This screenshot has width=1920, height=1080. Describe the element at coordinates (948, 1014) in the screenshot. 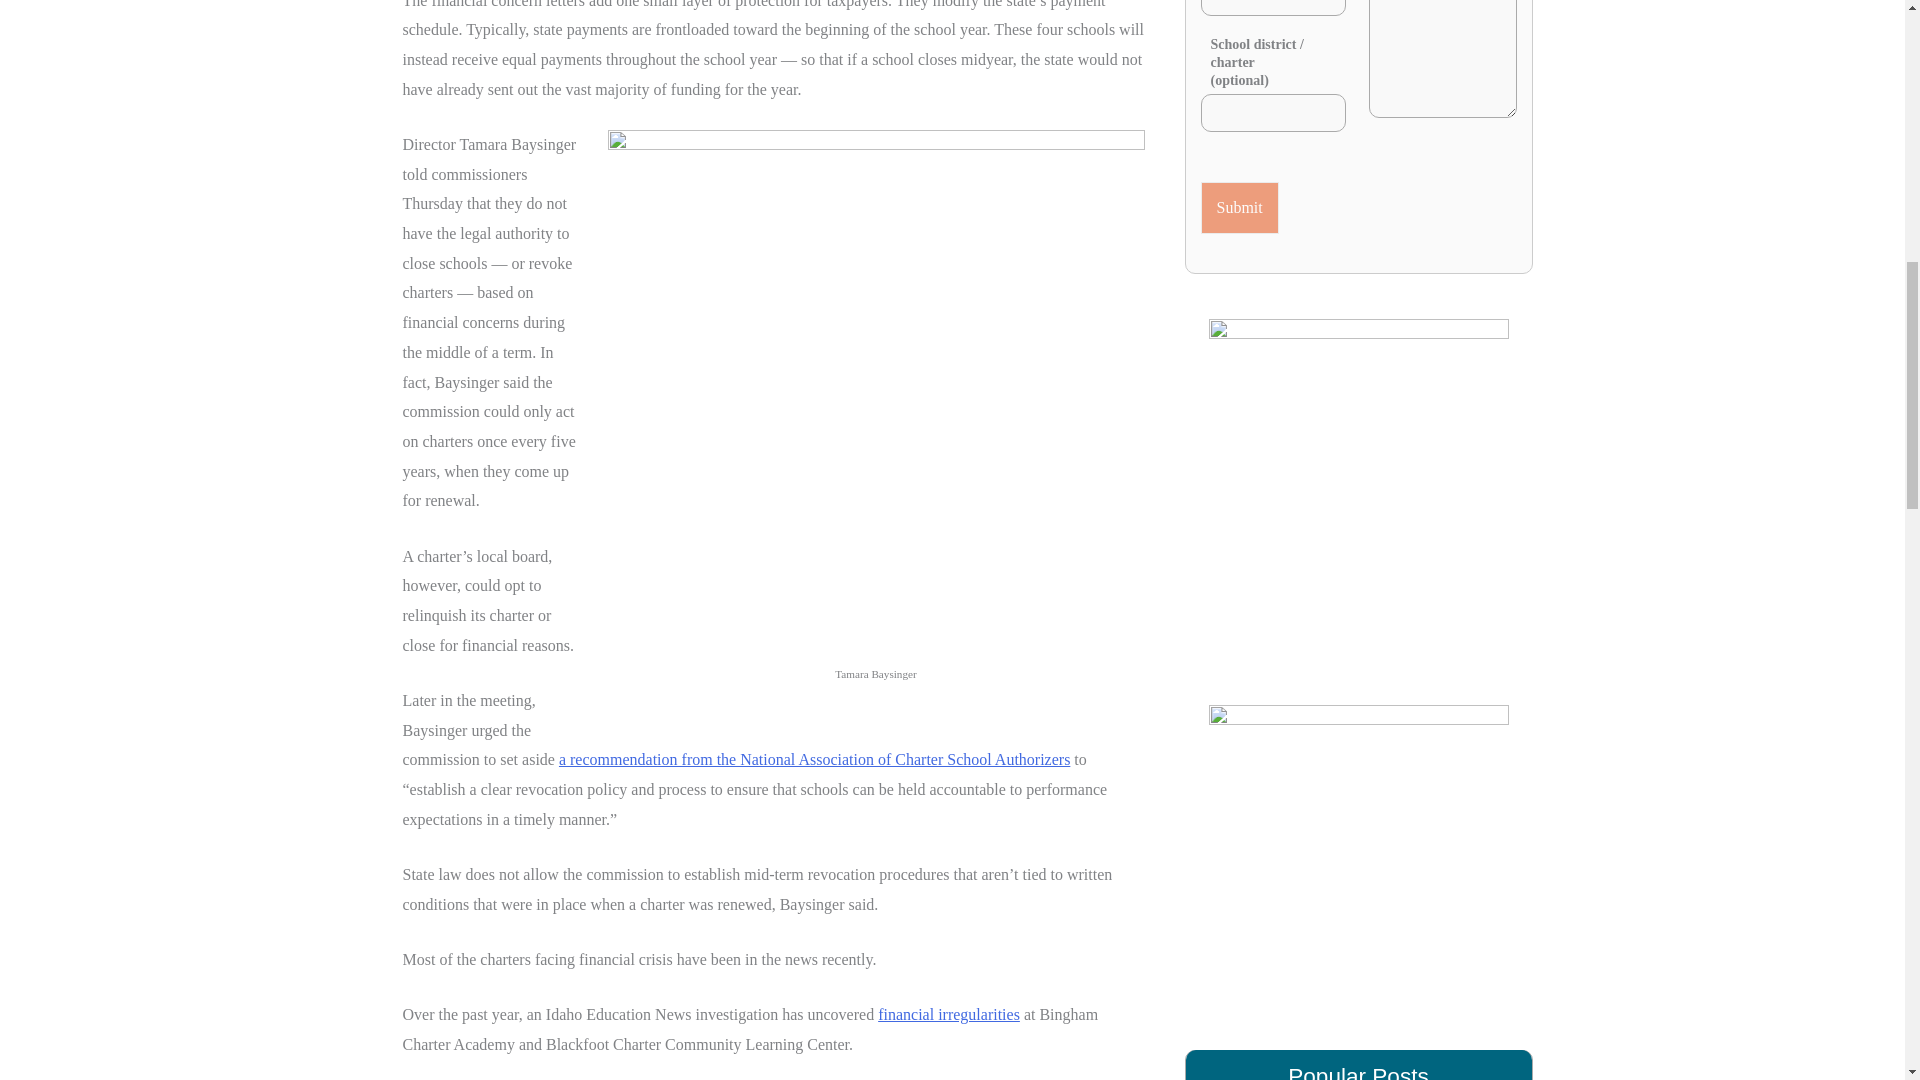

I see `financial irregularities` at that location.